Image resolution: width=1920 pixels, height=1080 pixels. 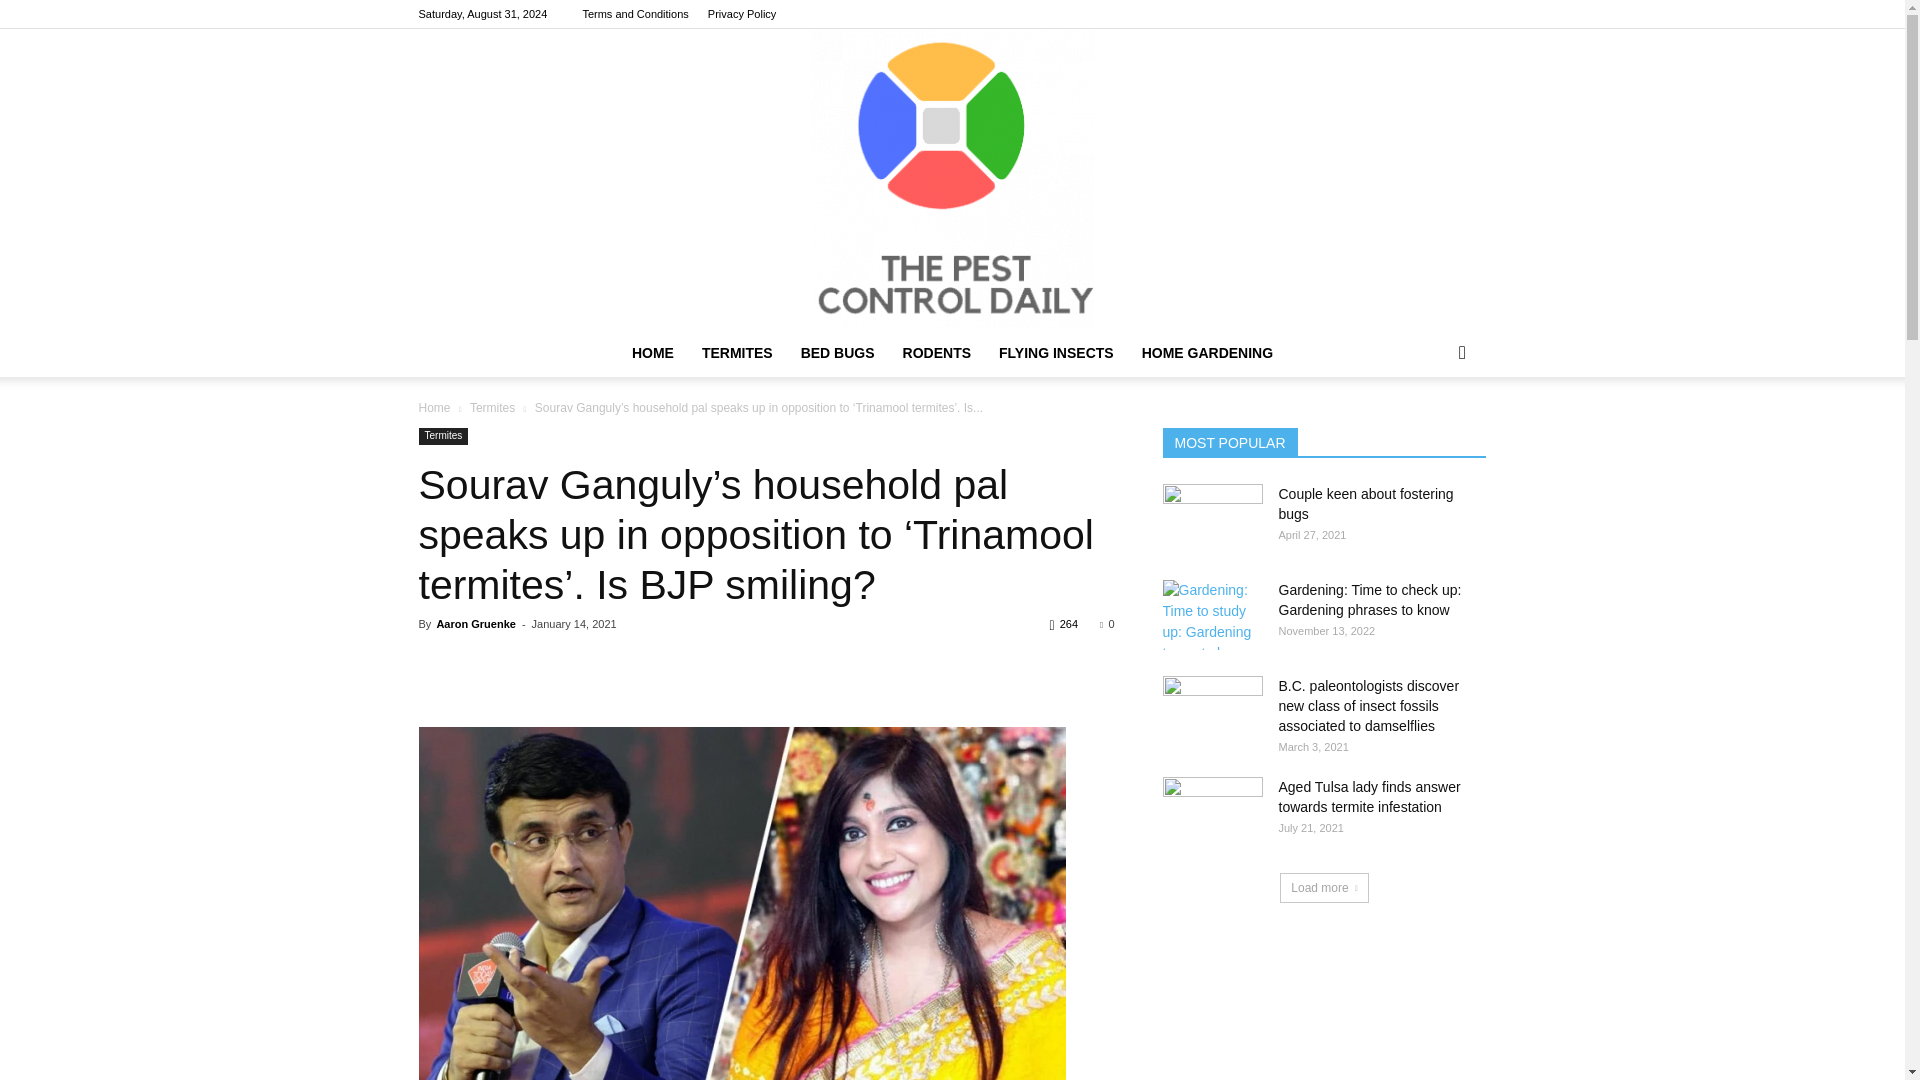 What do you see at coordinates (492, 407) in the screenshot?
I see `Termites` at bounding box center [492, 407].